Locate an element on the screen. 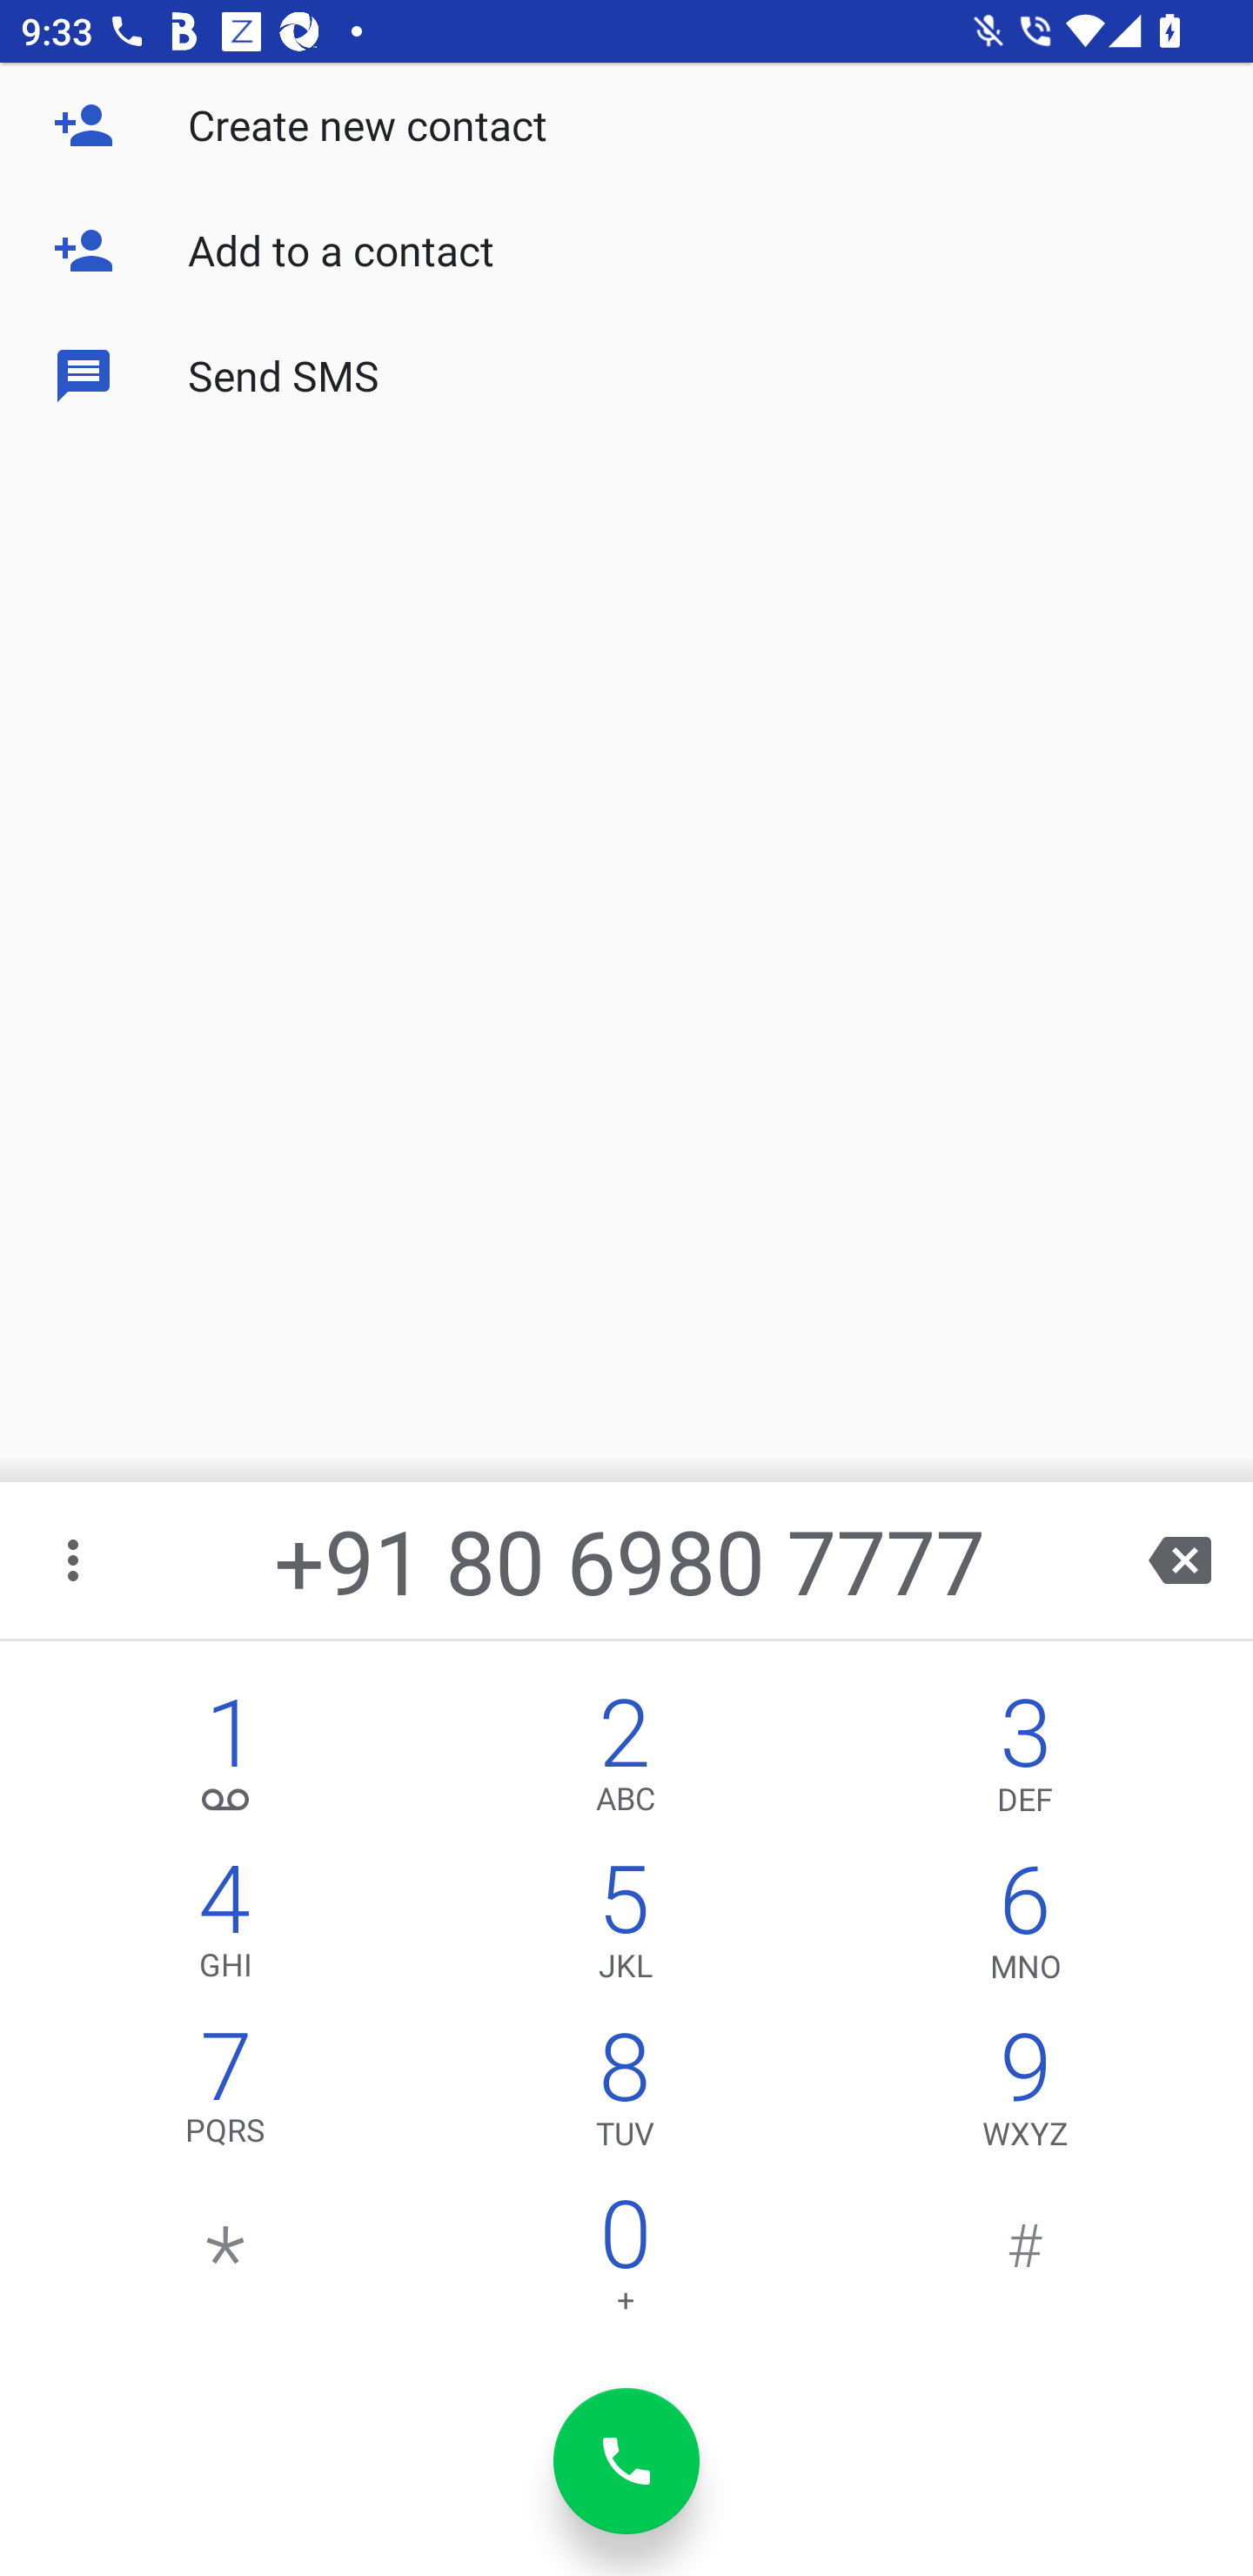 This screenshot has height=2576, width=1253. +91 80 6980 7777 is located at coordinates (628, 1560).